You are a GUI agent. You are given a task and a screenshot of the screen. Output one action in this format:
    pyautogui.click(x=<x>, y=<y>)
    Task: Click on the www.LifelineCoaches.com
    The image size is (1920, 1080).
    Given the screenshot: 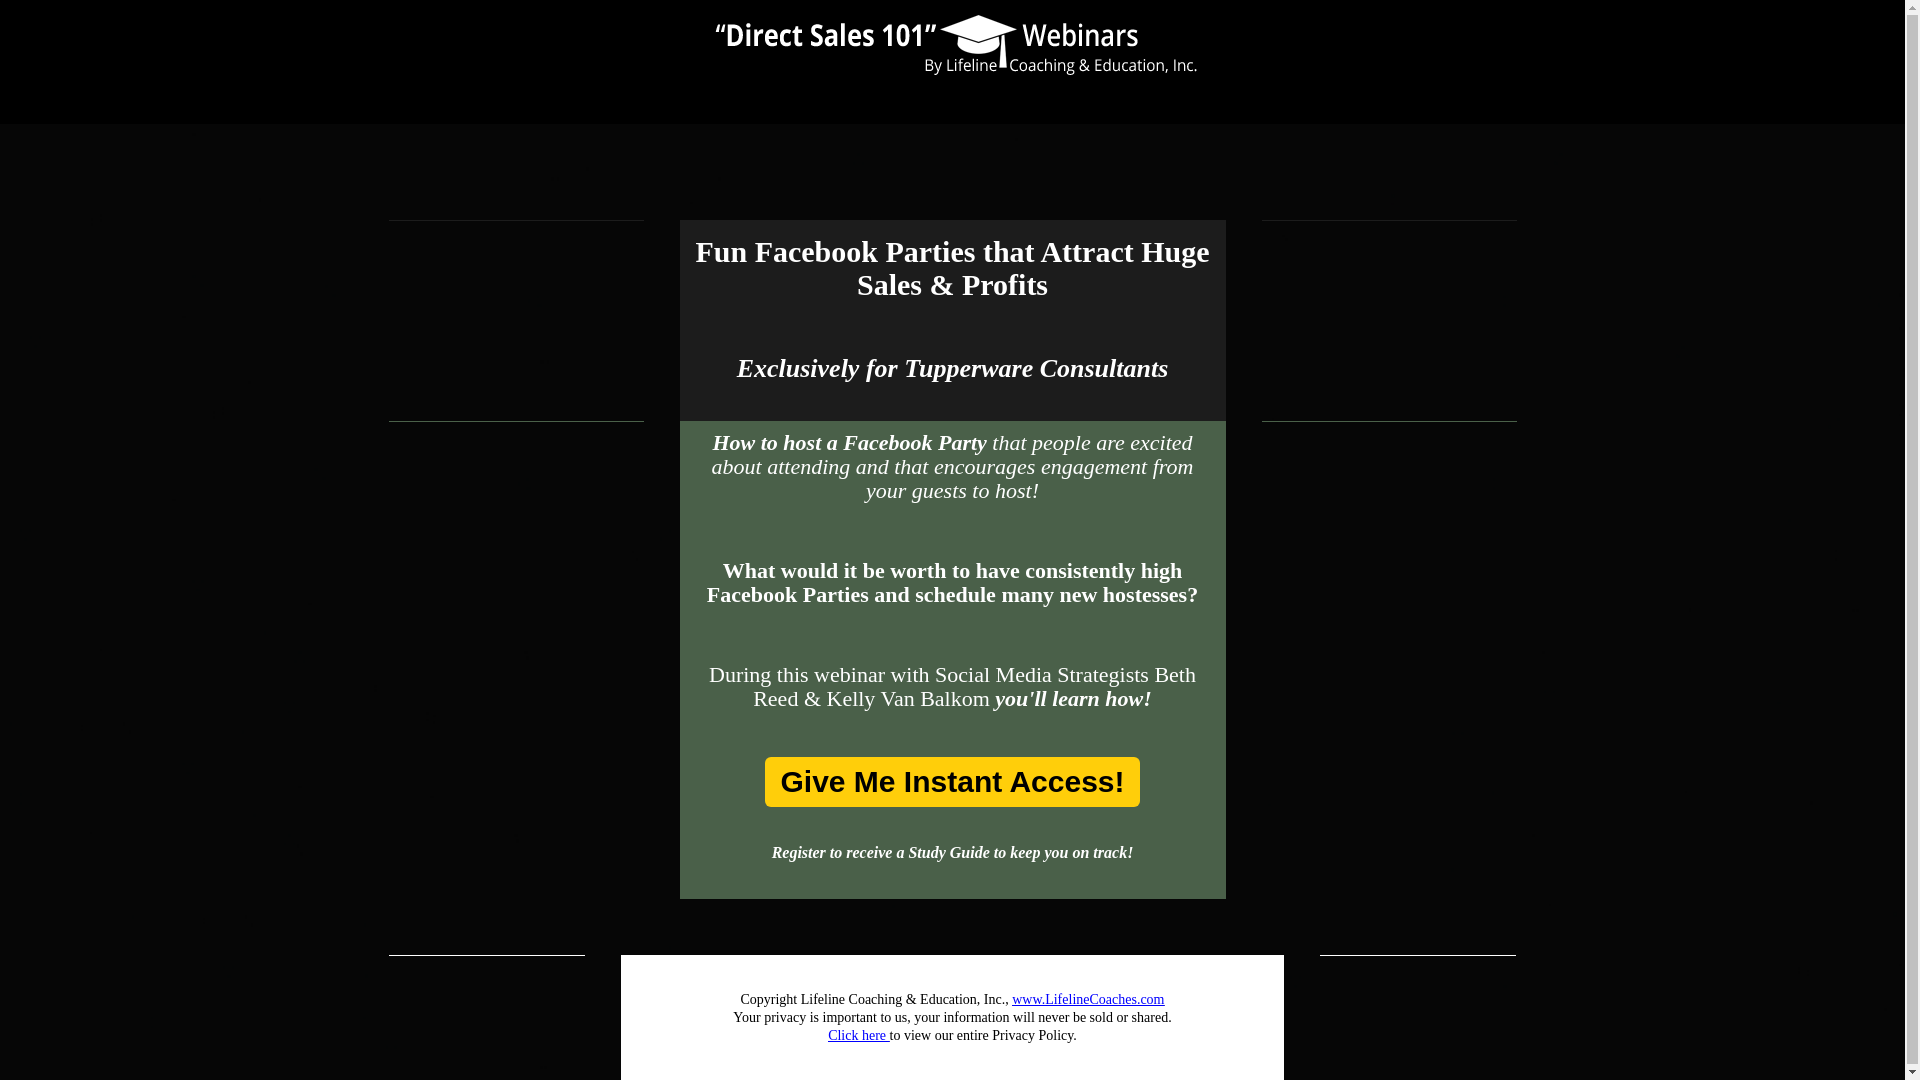 What is the action you would take?
    pyautogui.click(x=1087, y=999)
    